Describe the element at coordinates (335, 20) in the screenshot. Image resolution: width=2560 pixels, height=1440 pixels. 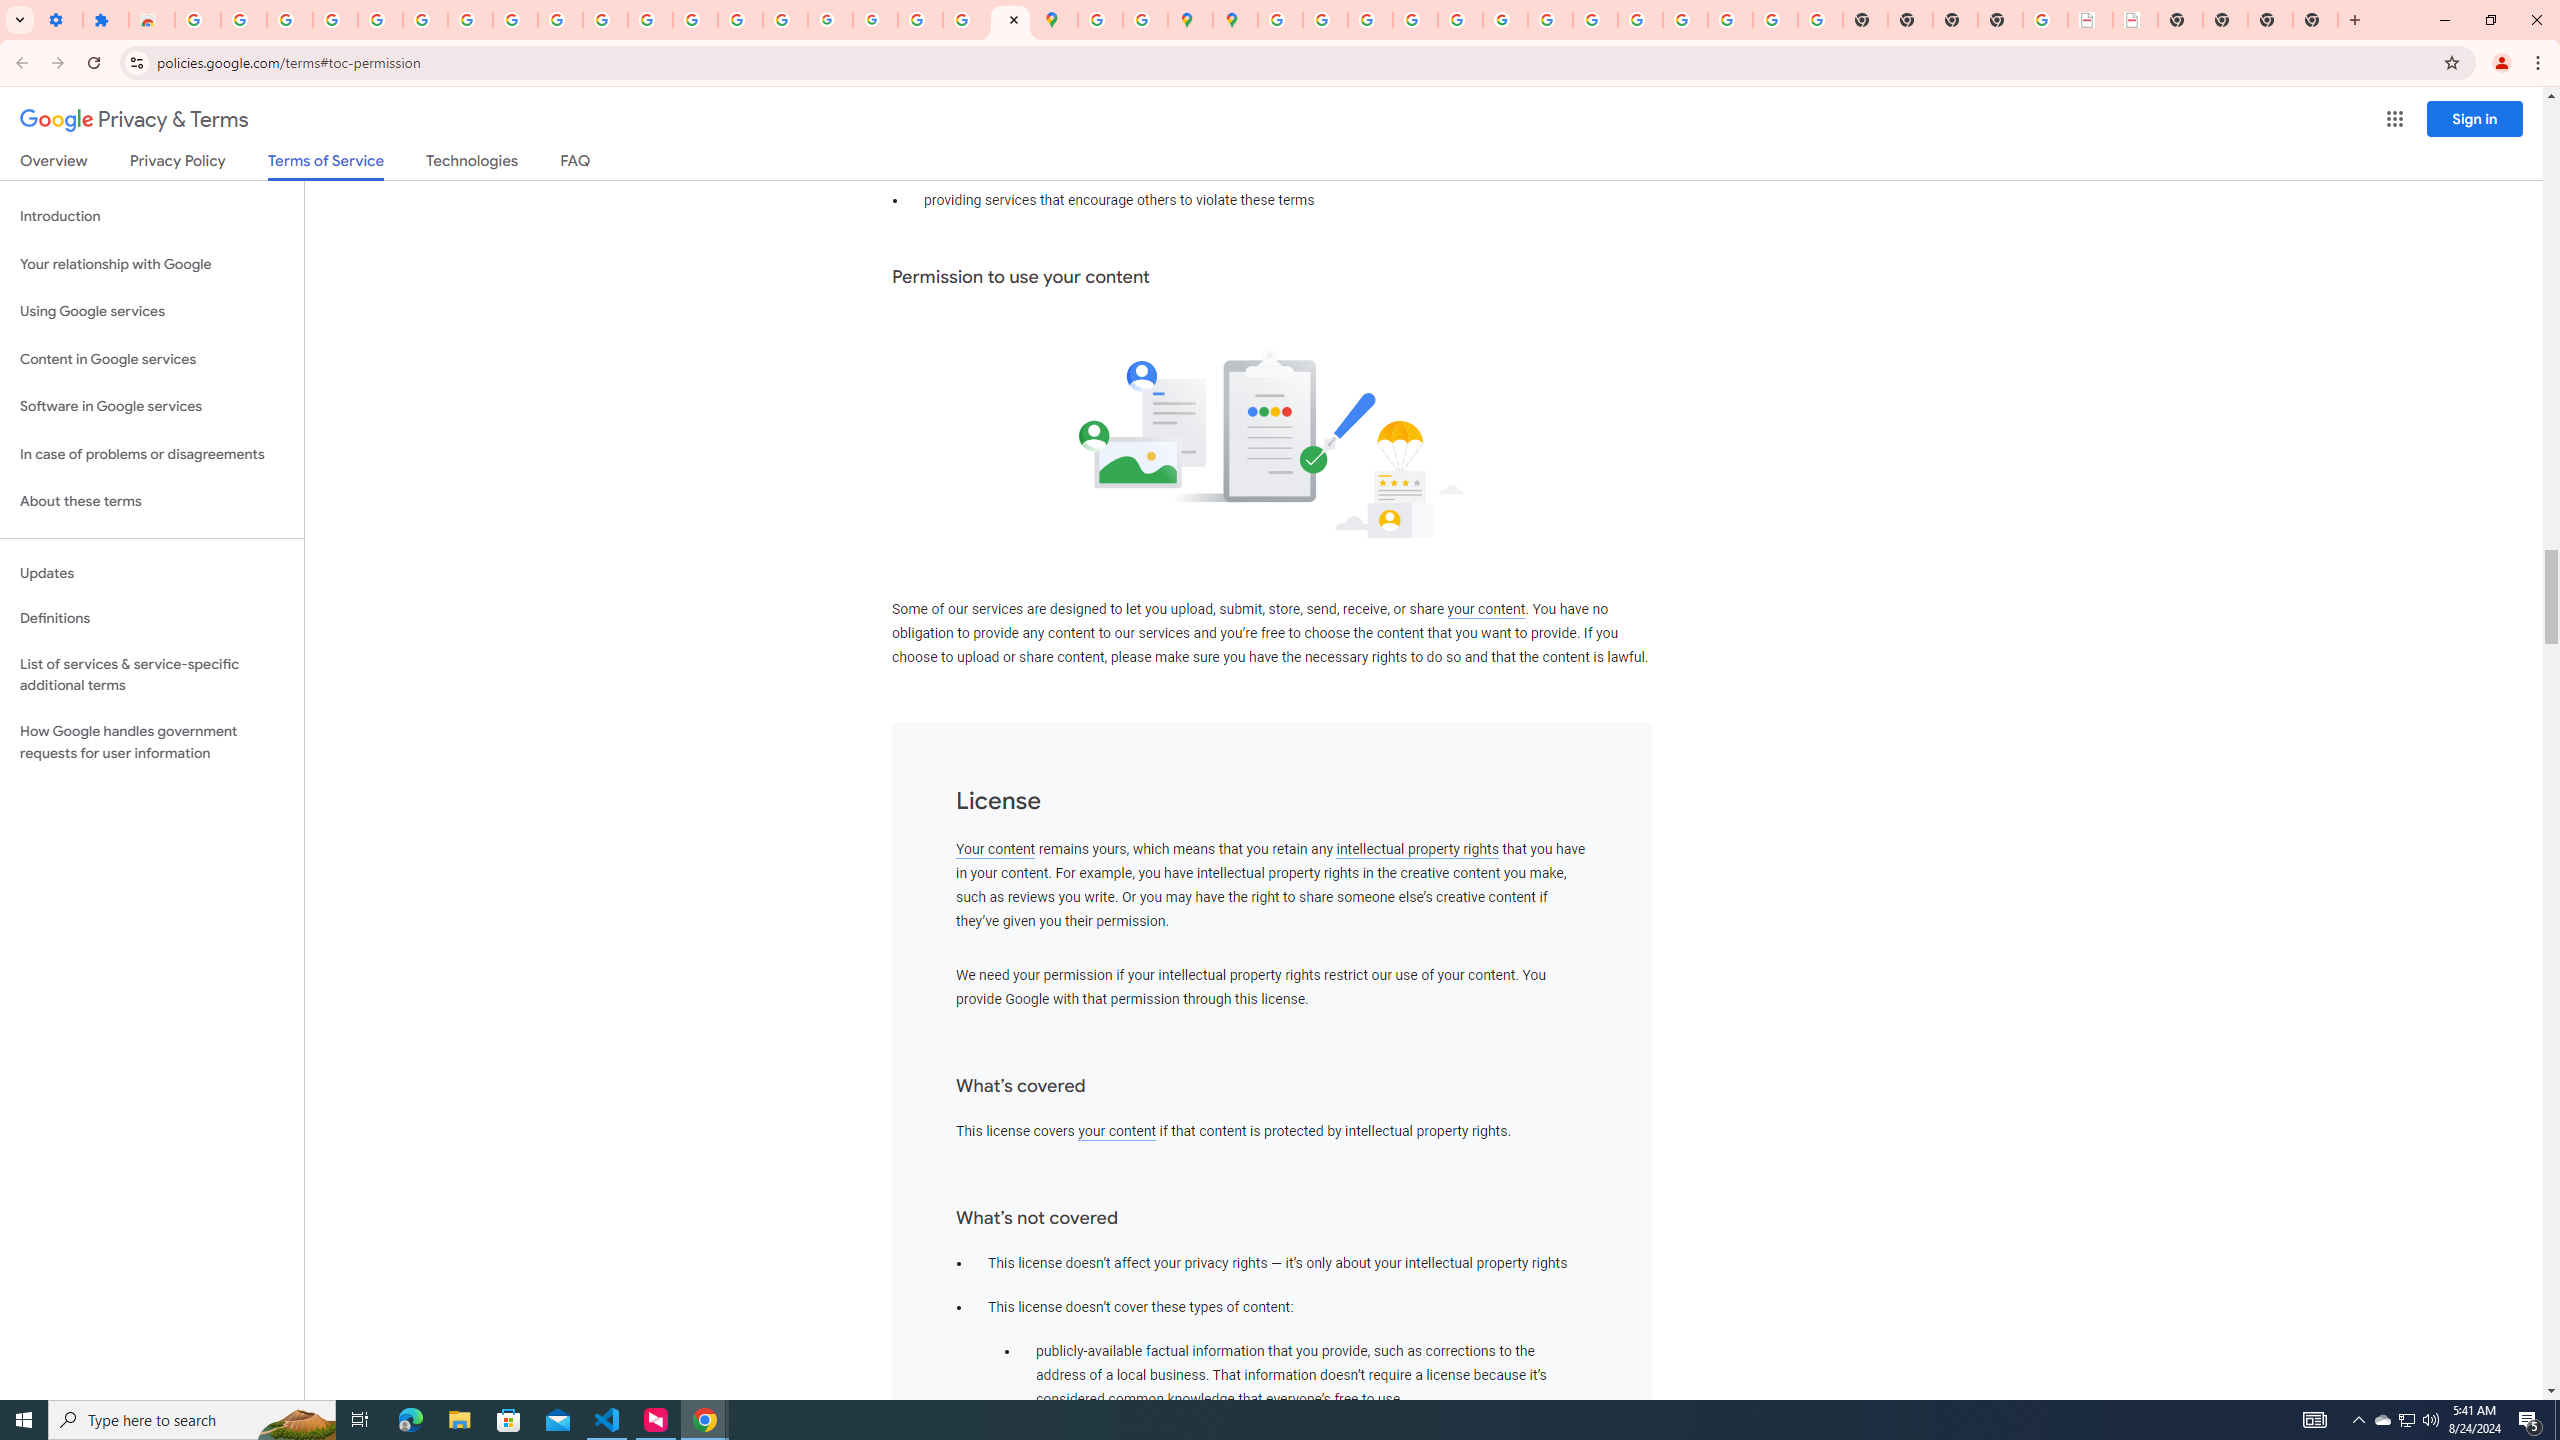
I see `Learn how to find your photos - Google Photos Help` at that location.